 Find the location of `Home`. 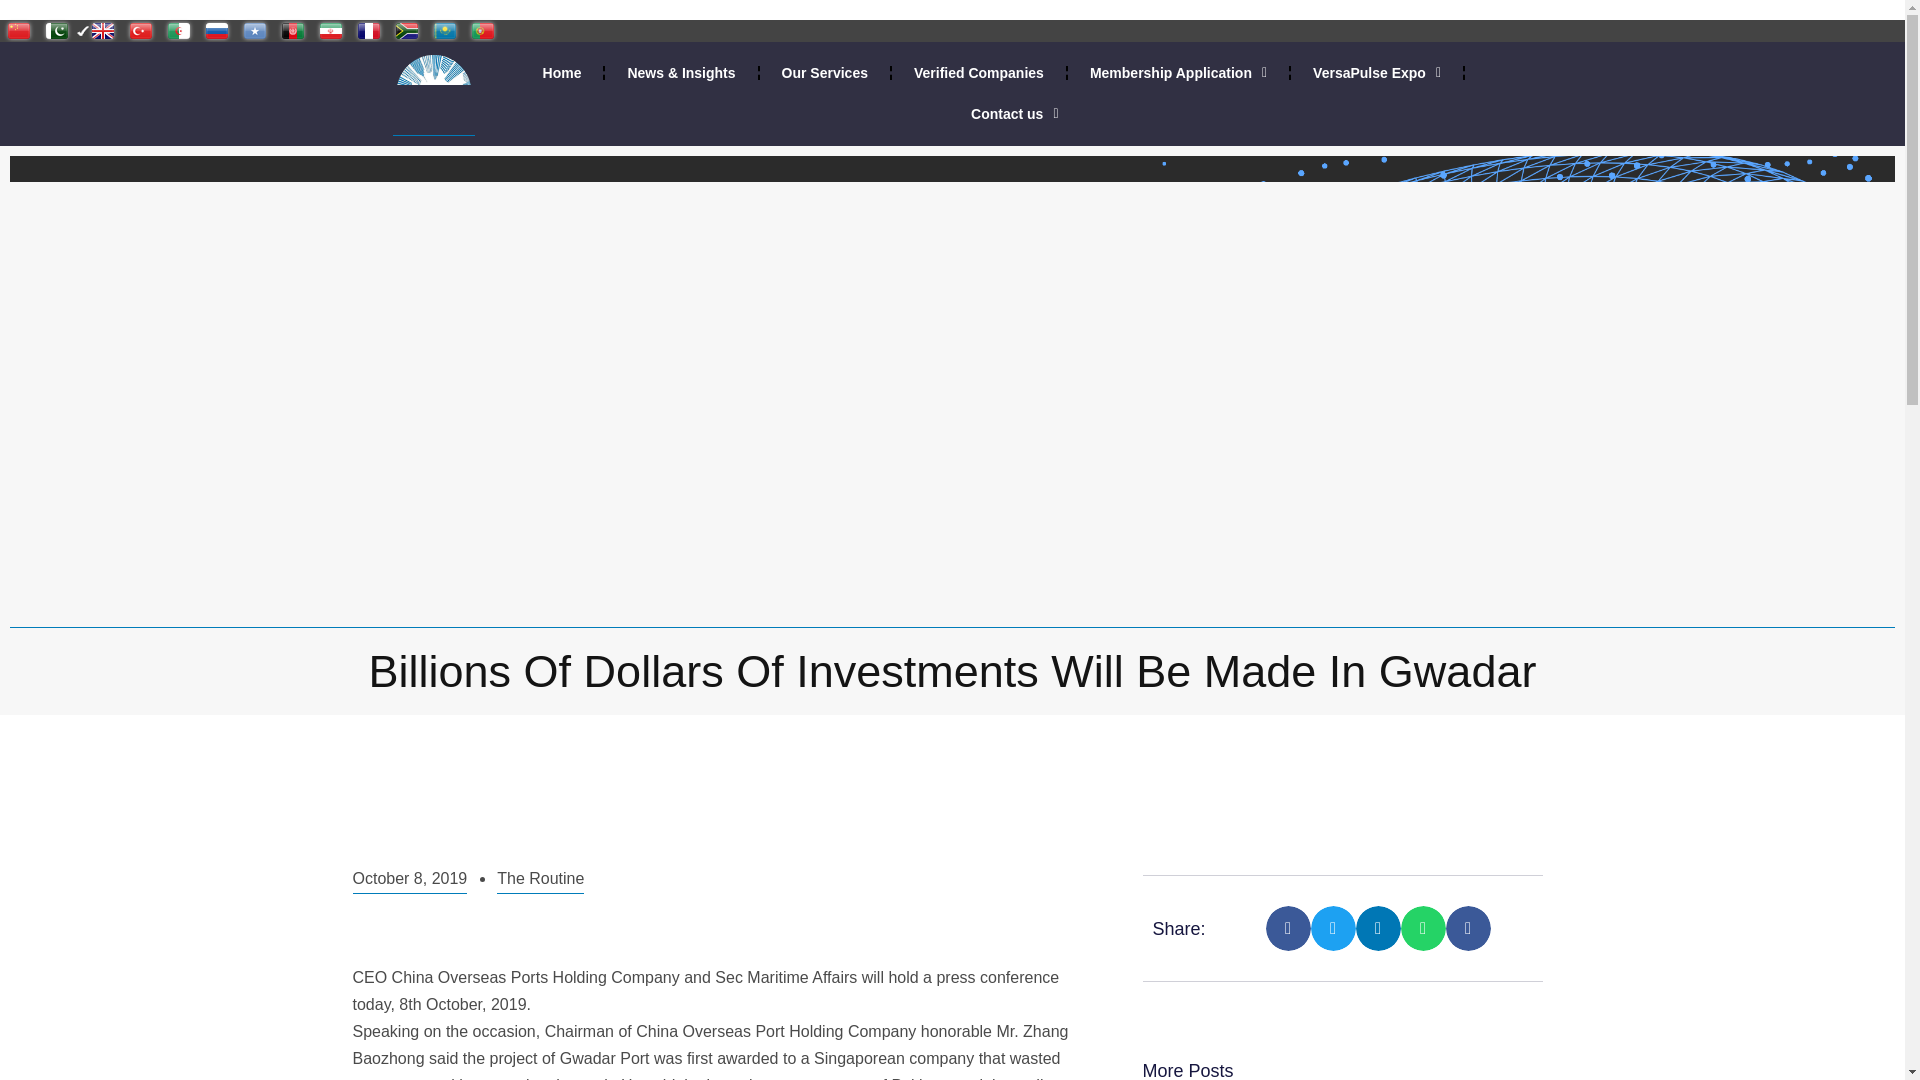

Home is located at coordinates (562, 72).